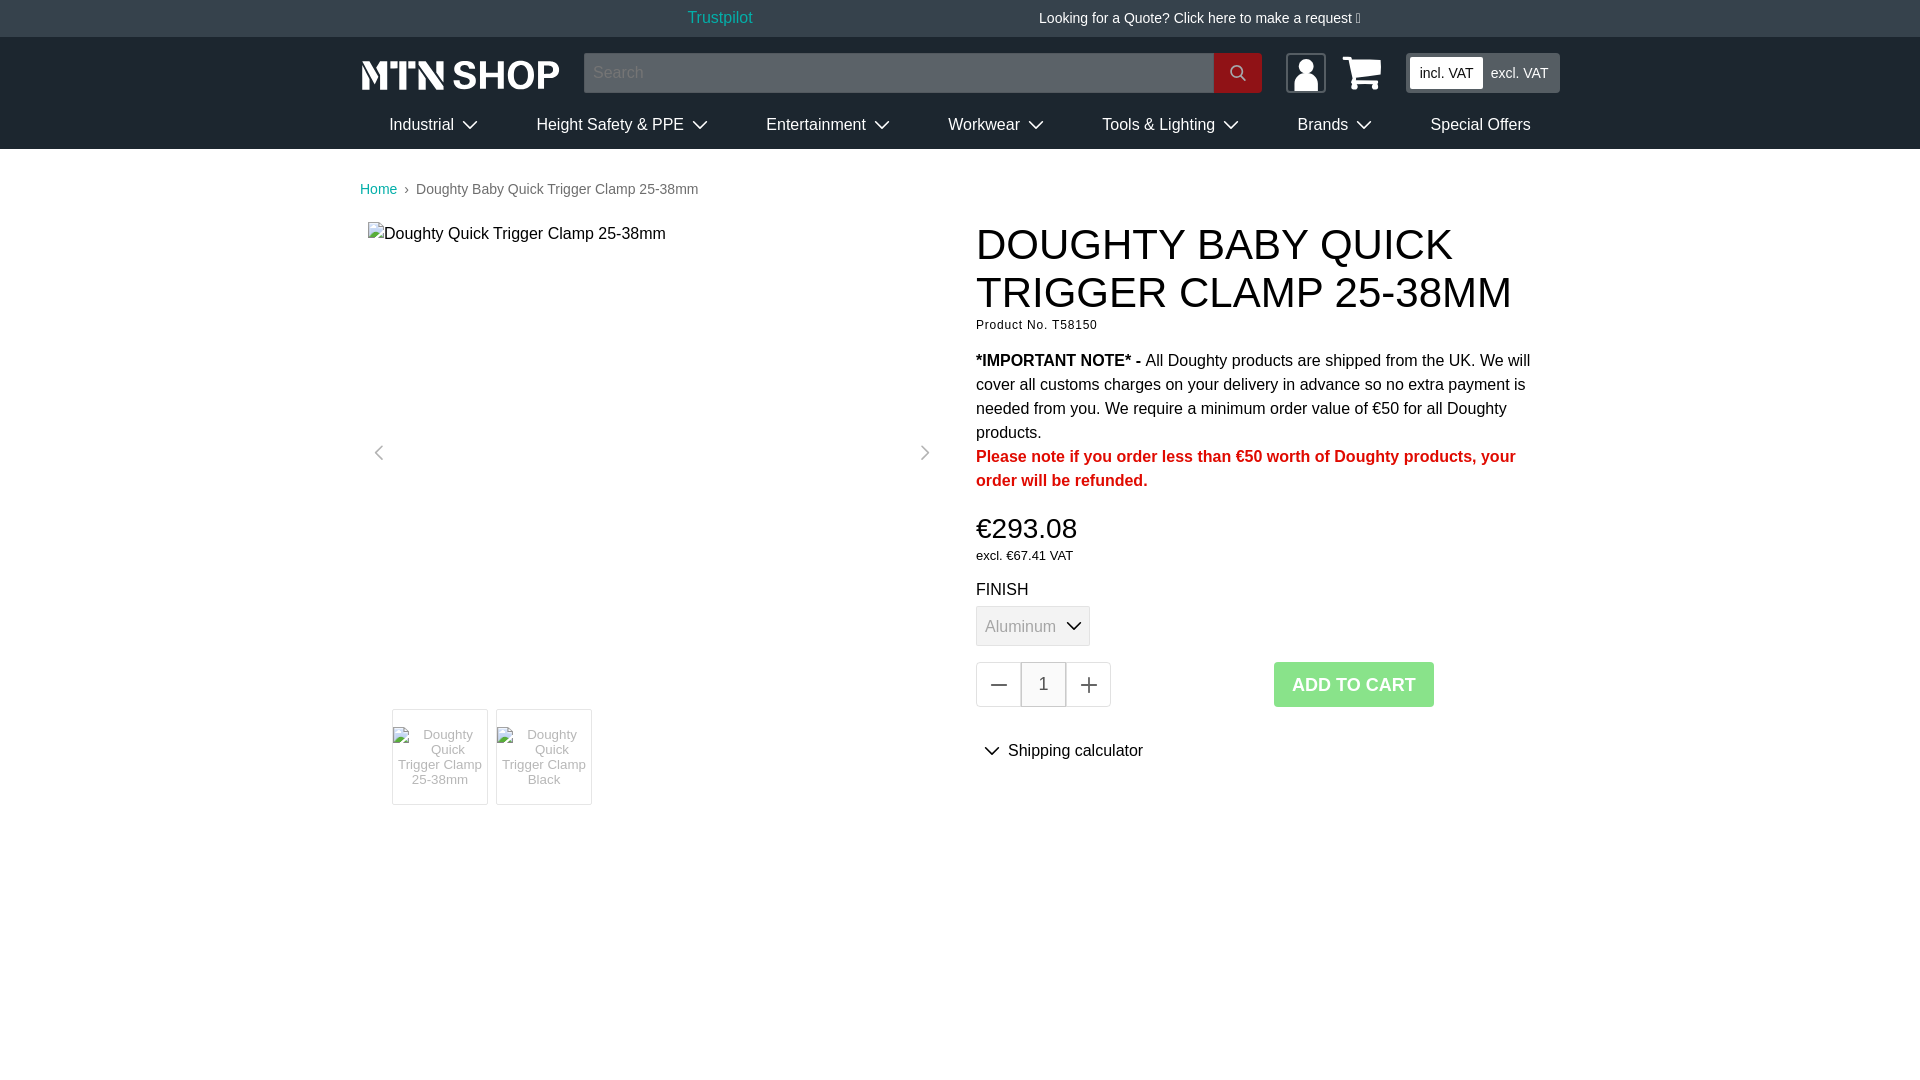 The image size is (1920, 1080). Describe the element at coordinates (388, 188) in the screenshot. I see `MTN Shop EU` at that location.